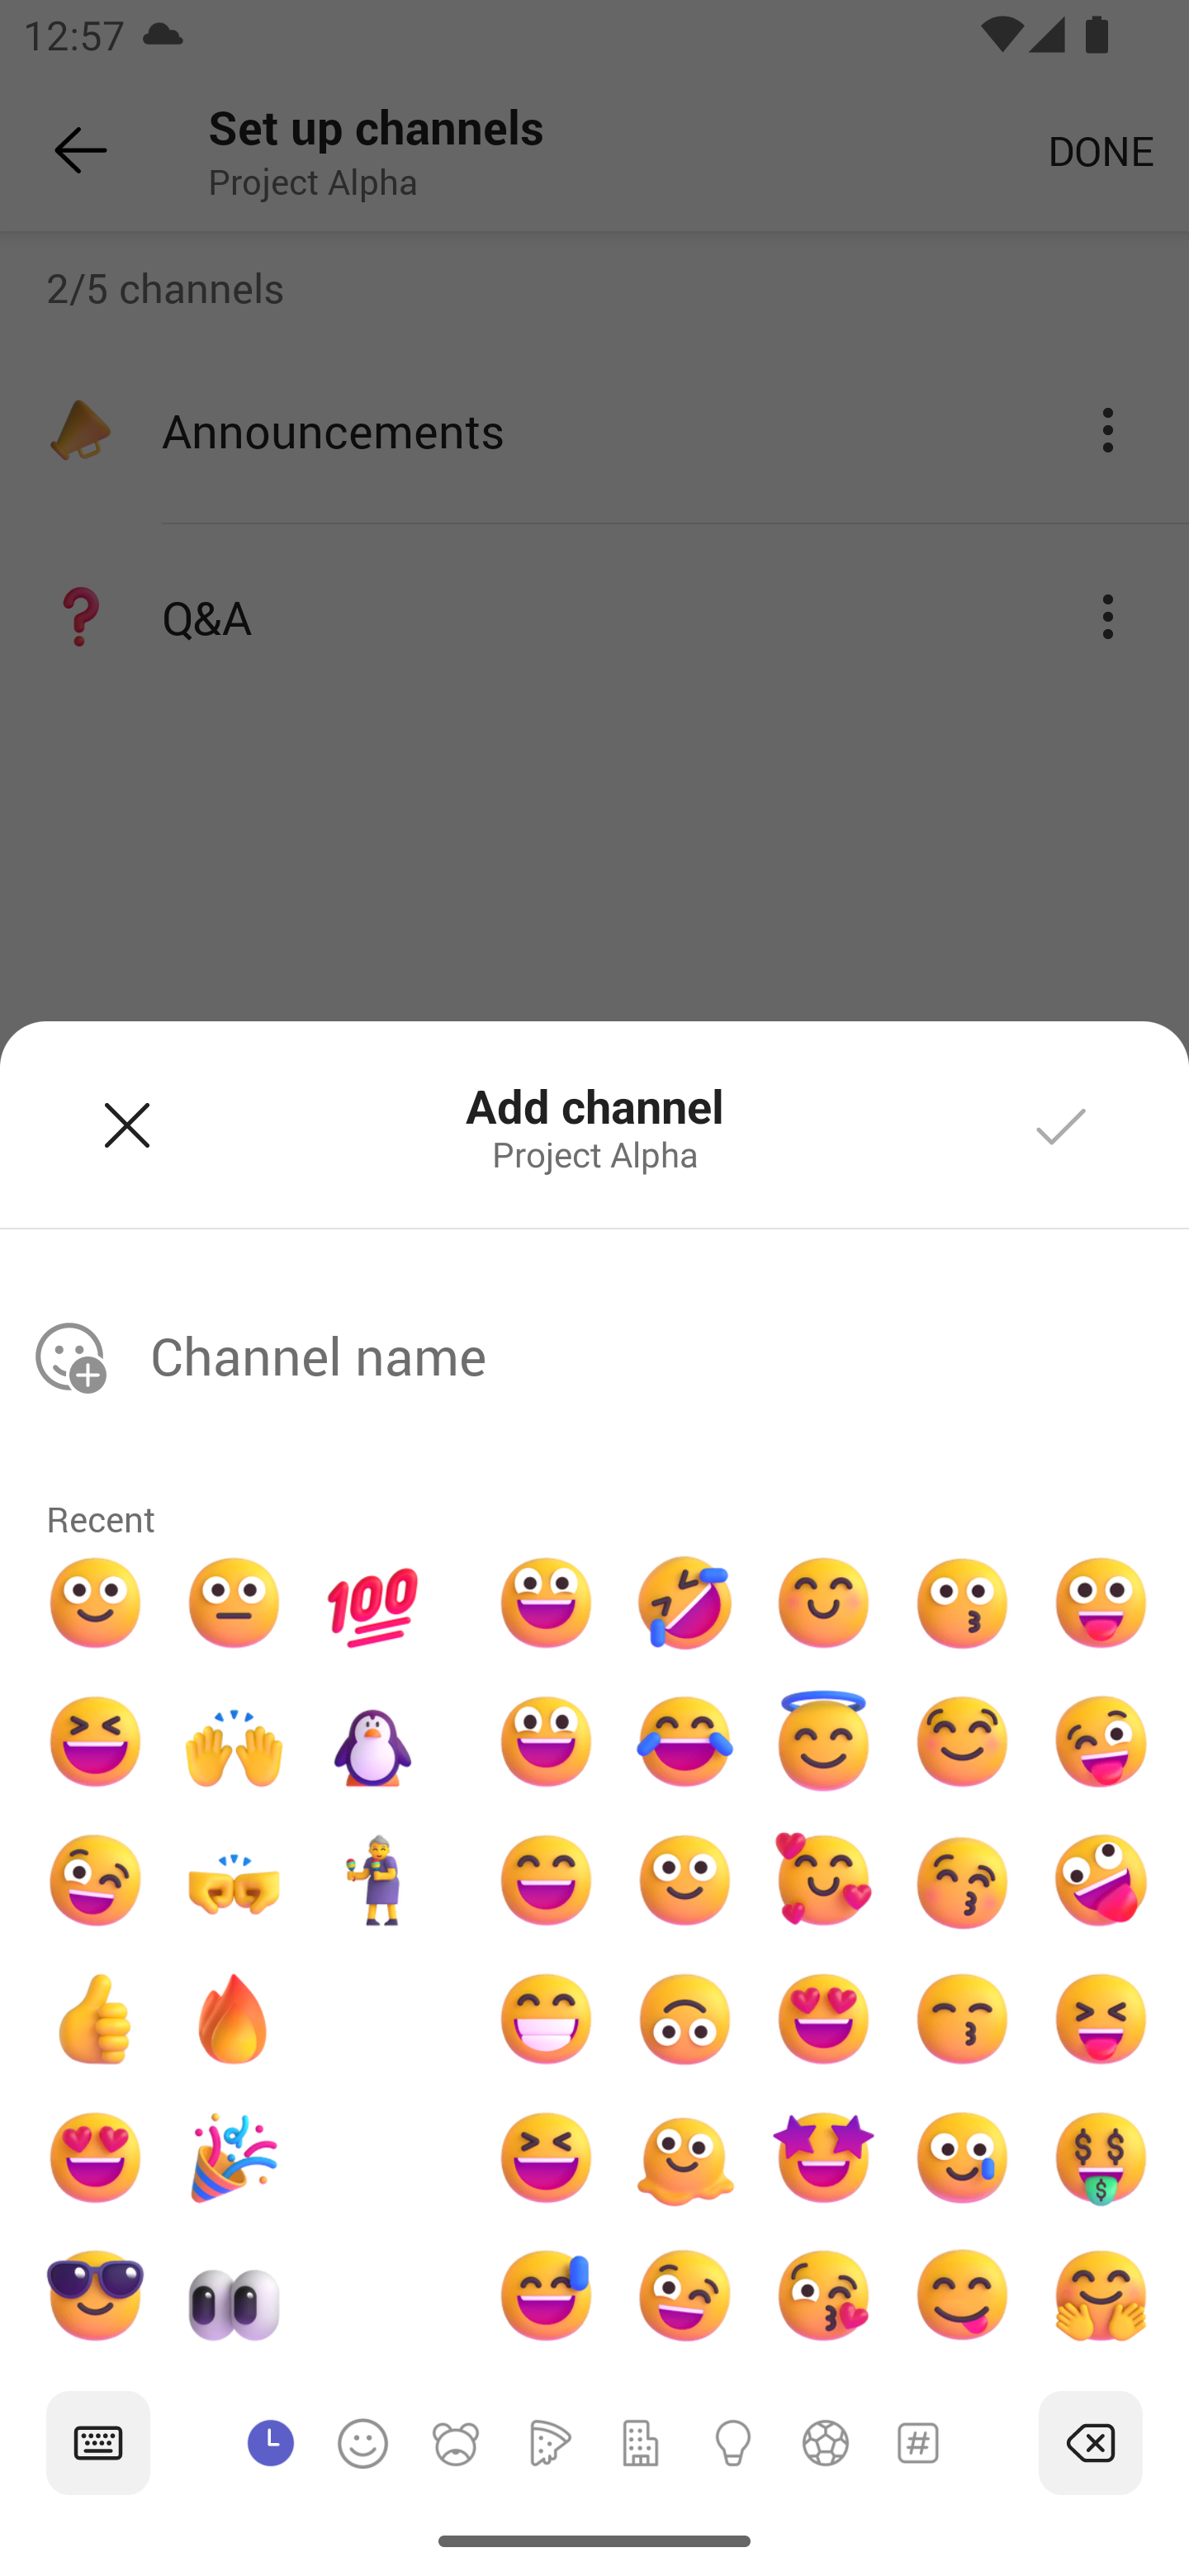 The width and height of the screenshot is (1189, 2576). I want to click on In love emoji, so click(824, 1880).